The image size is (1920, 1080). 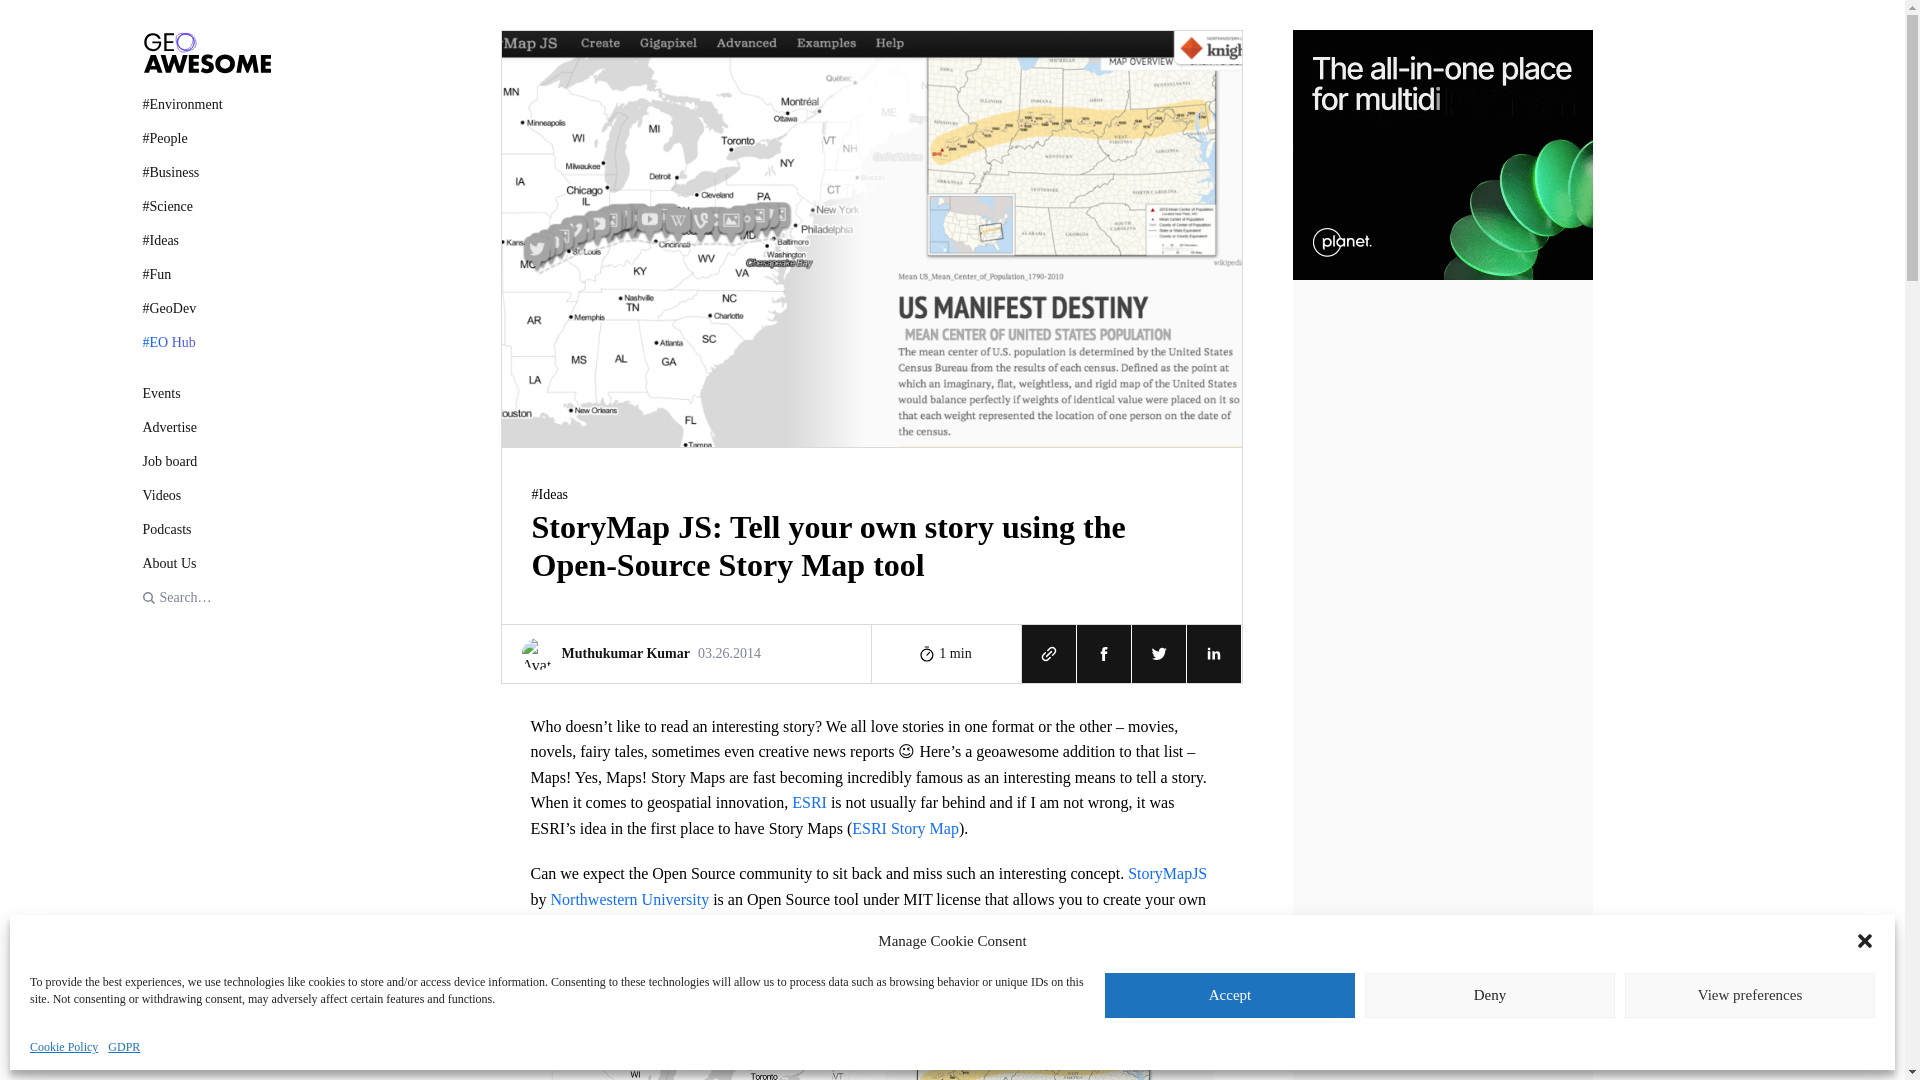 I want to click on Job board, so click(x=206, y=393).